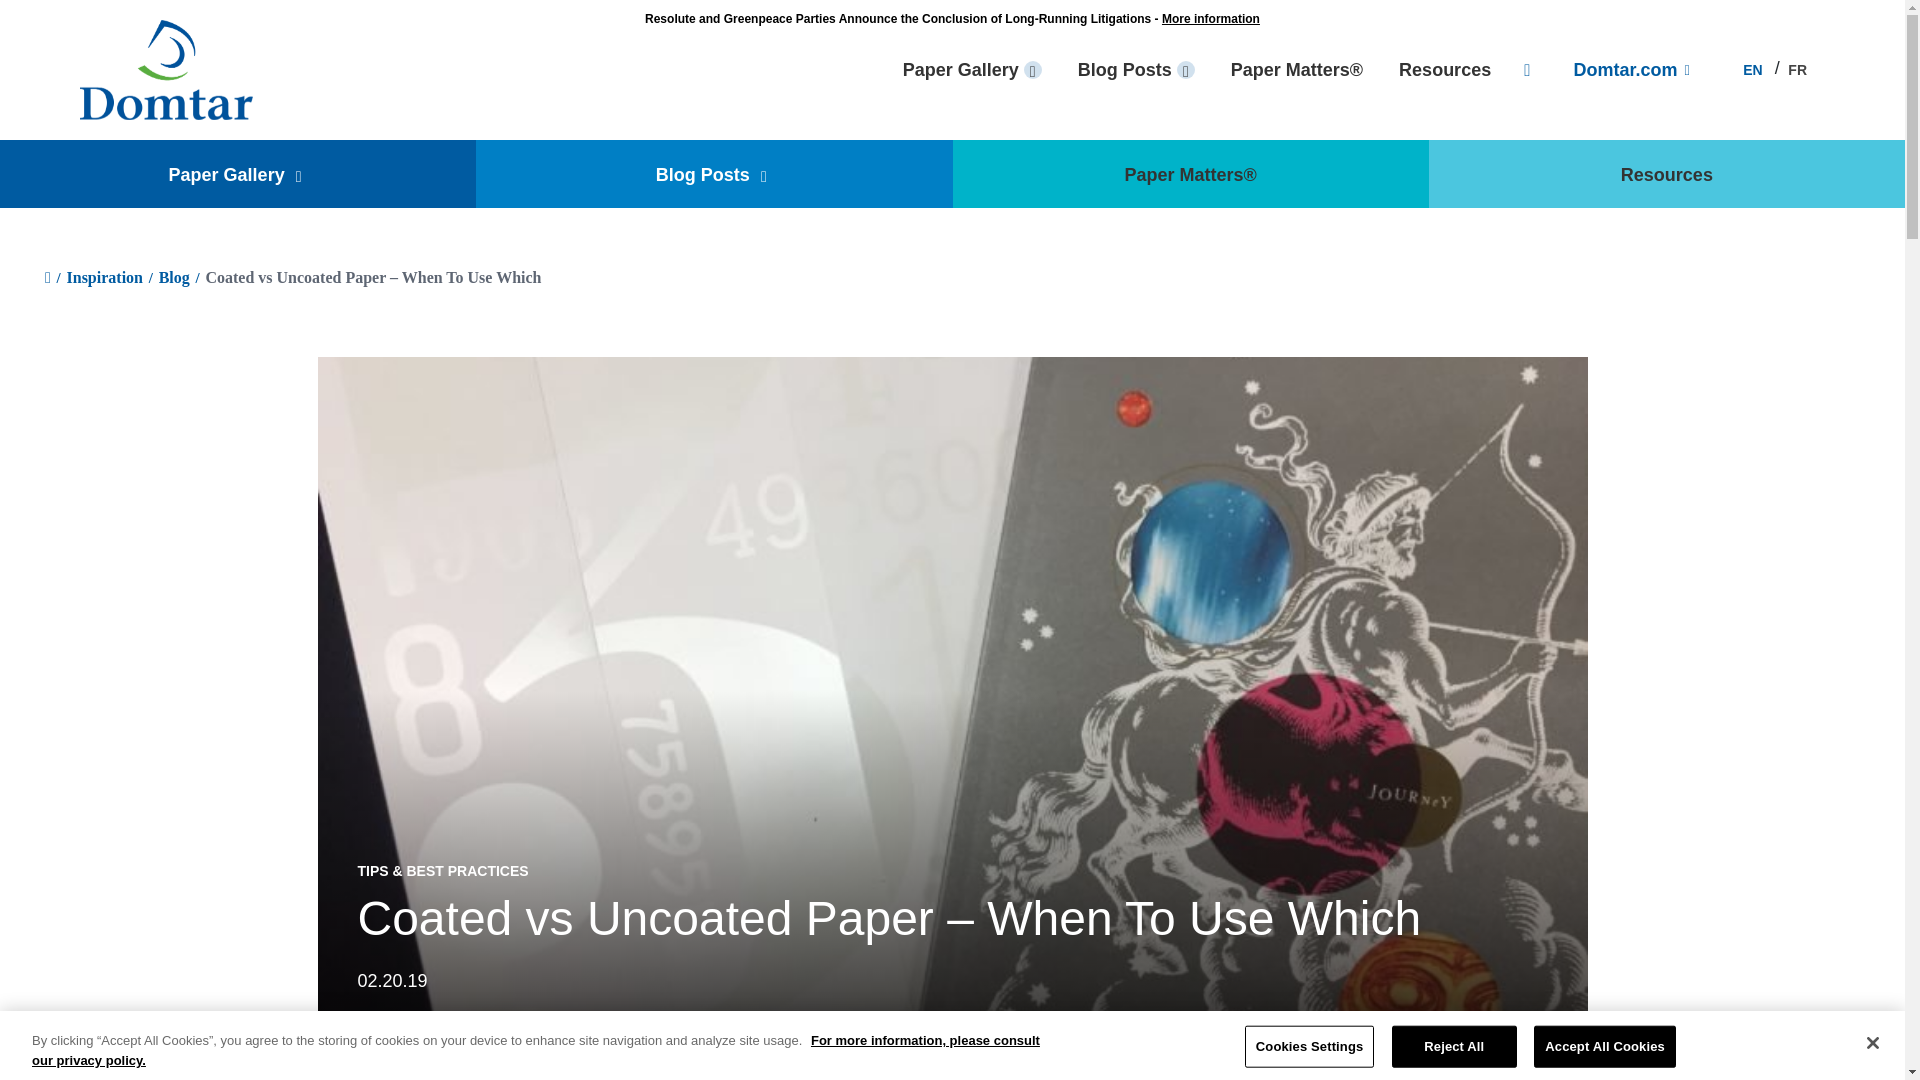 The height and width of the screenshot is (1080, 1920). I want to click on EN, so click(1750, 70).